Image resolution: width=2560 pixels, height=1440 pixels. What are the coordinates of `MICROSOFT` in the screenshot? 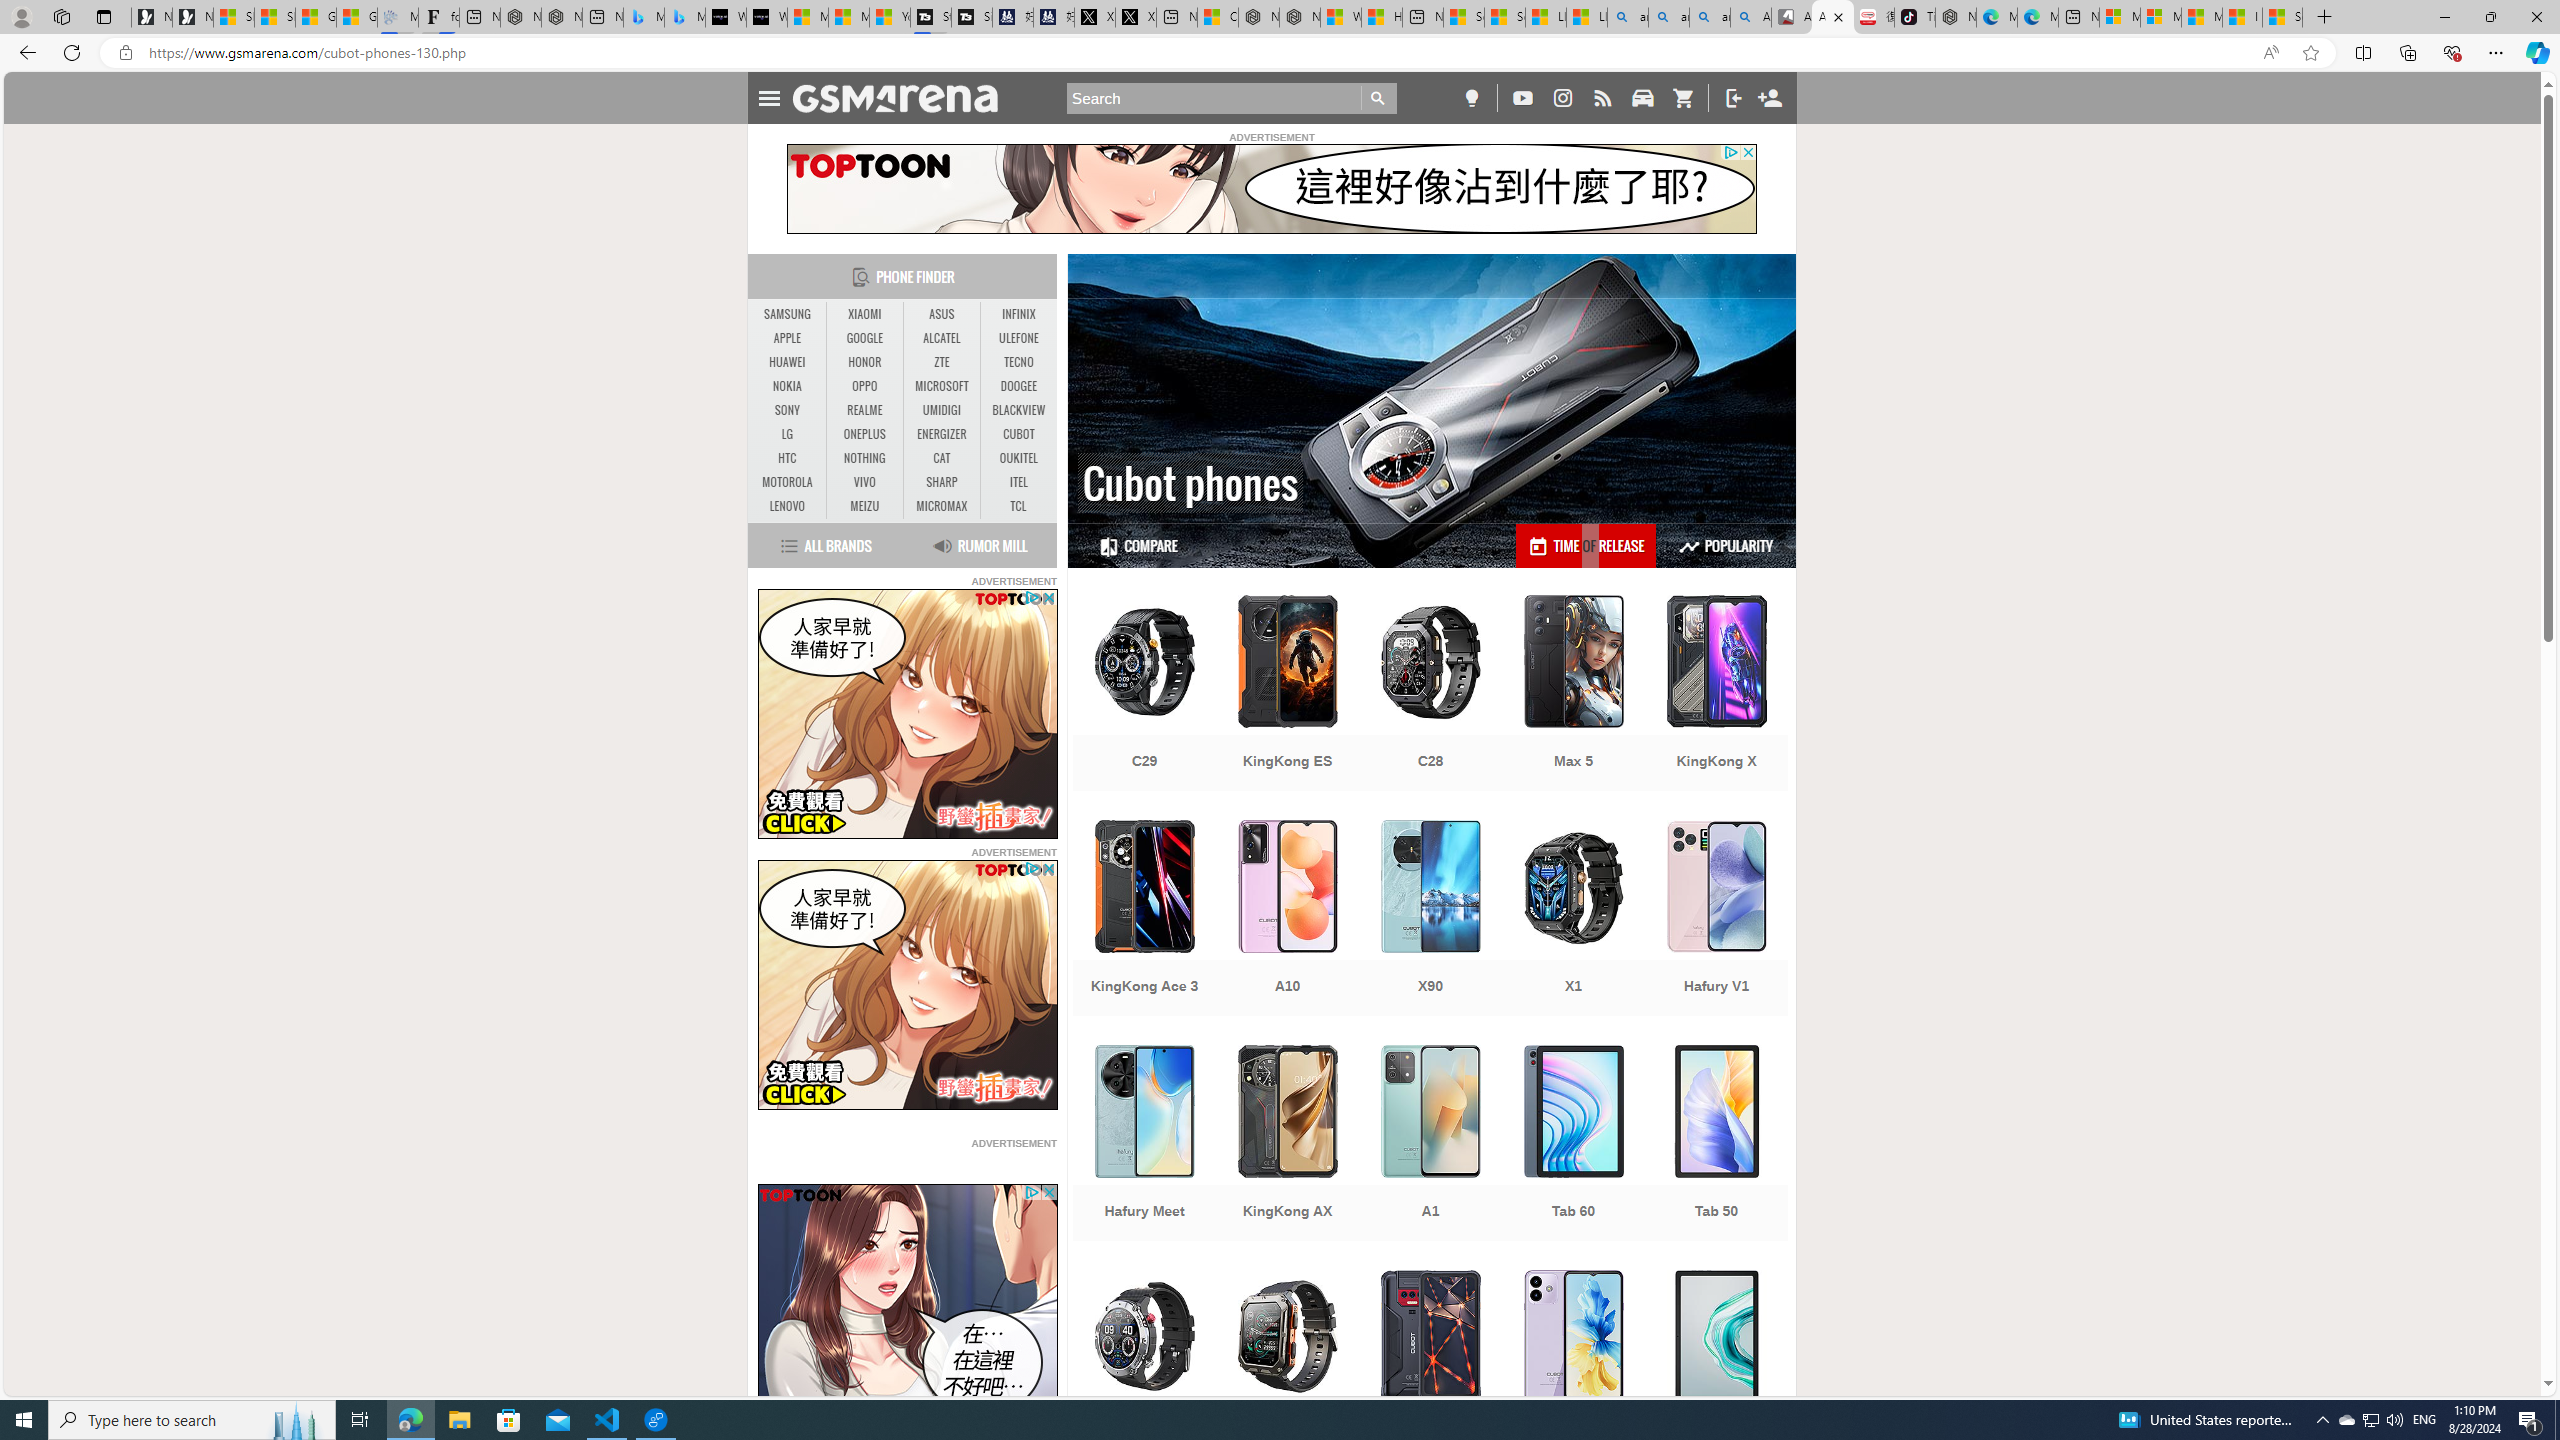 It's located at (942, 386).